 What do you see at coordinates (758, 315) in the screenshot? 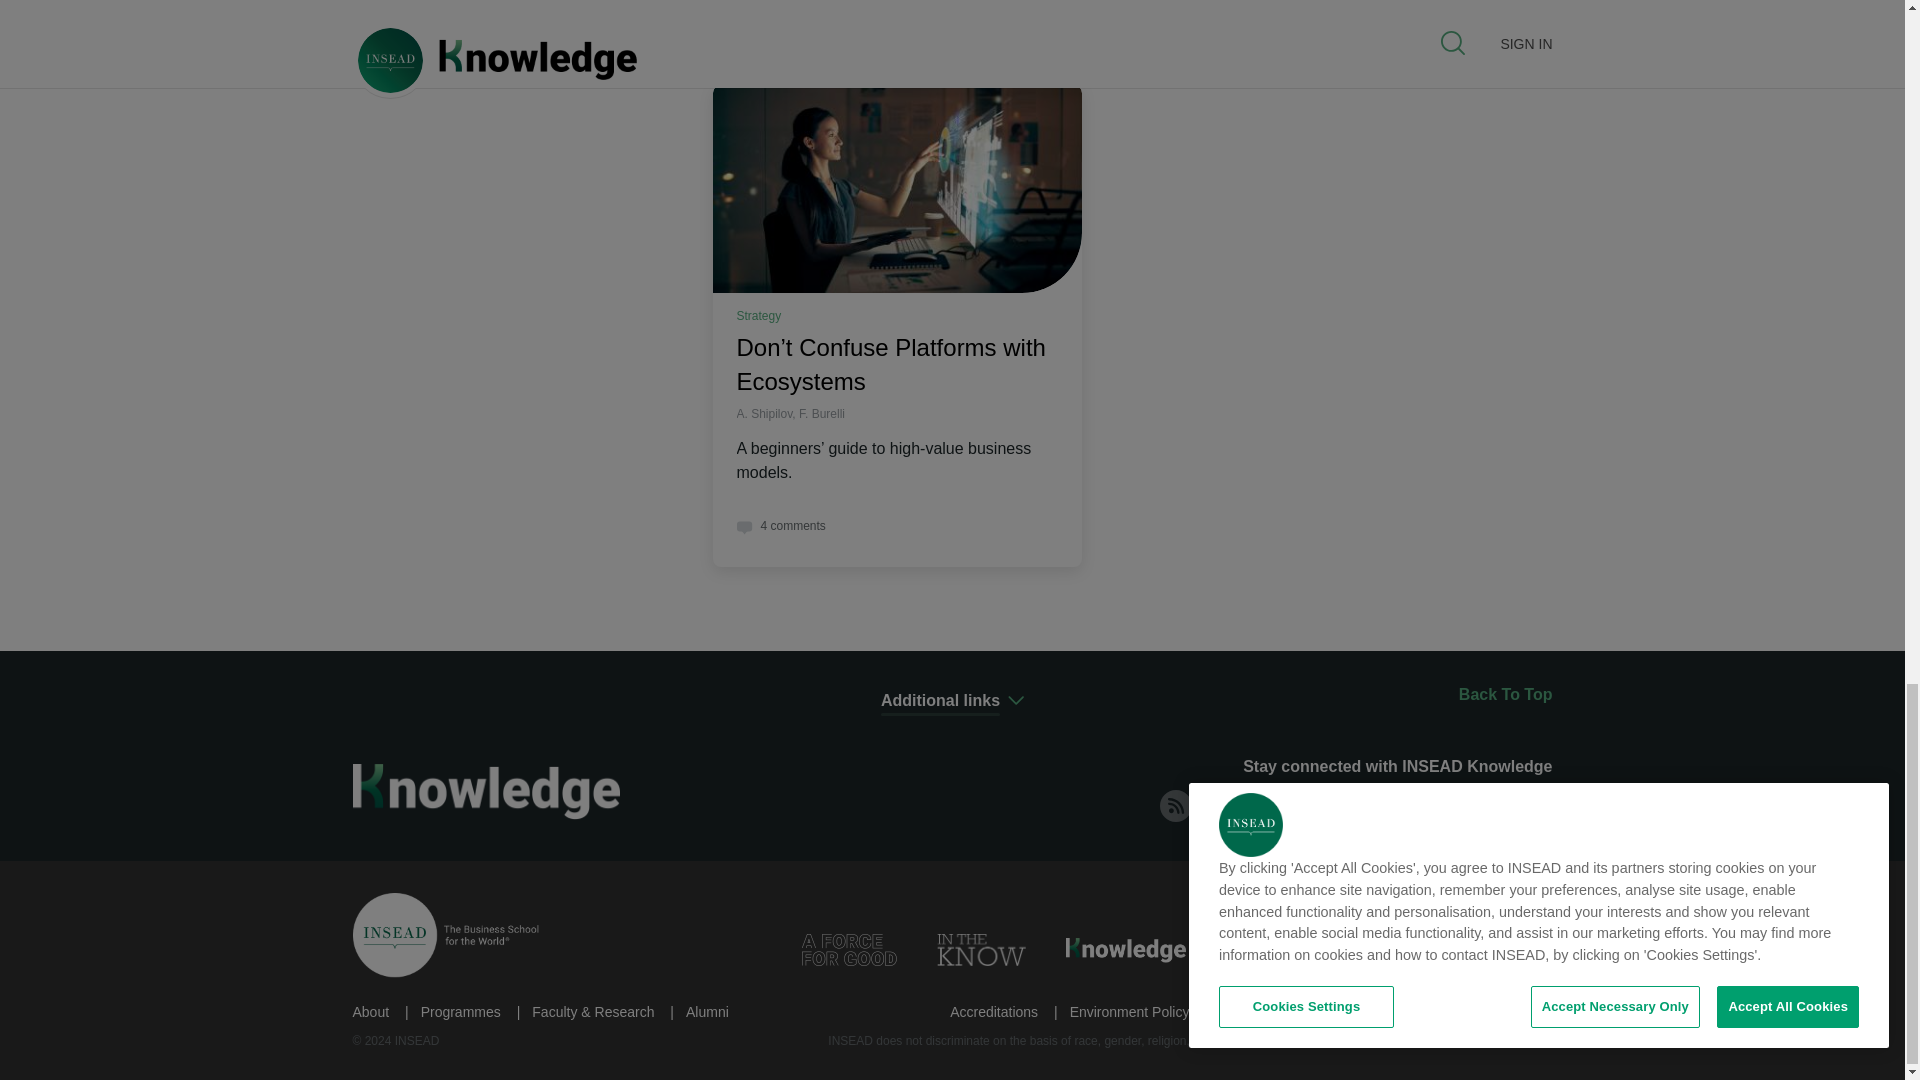
I see `Strategy` at bounding box center [758, 315].